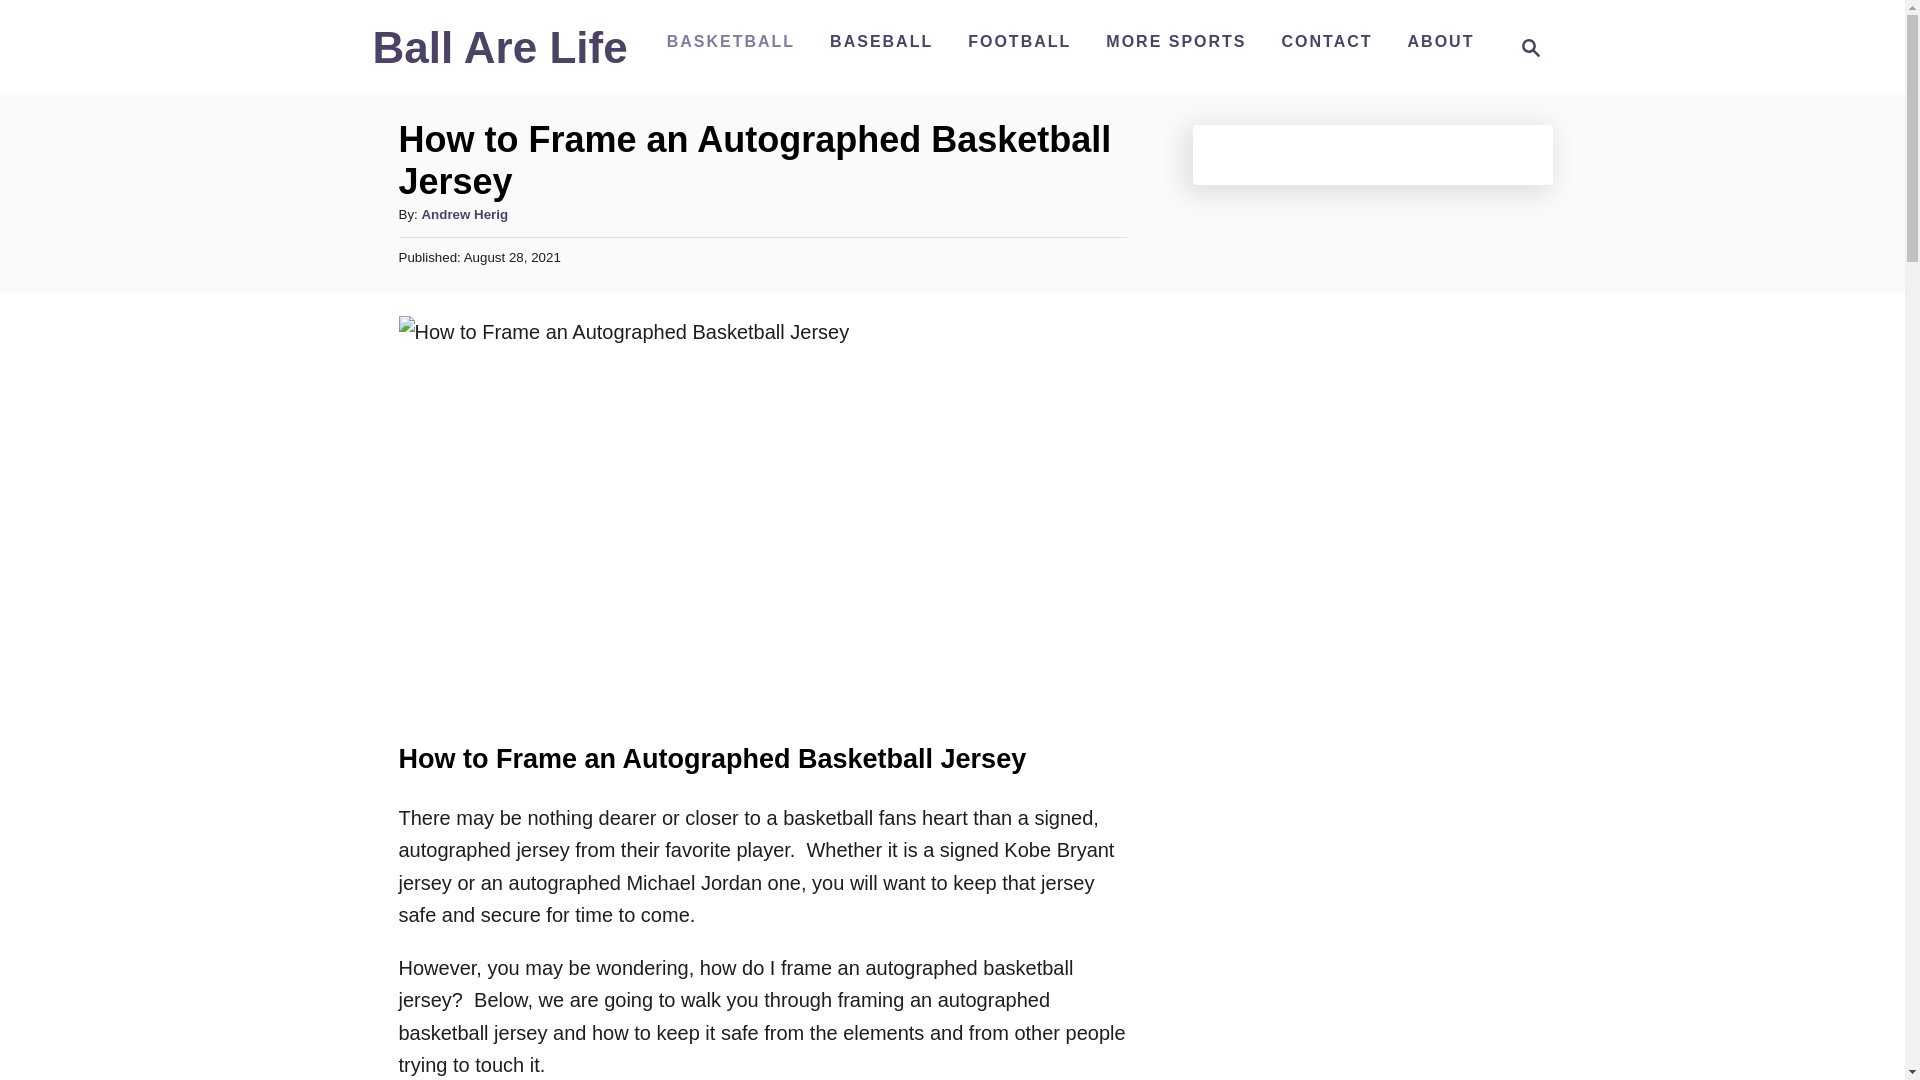 Image resolution: width=1920 pixels, height=1080 pixels. I want to click on Ball Are Life, so click(500, 56).